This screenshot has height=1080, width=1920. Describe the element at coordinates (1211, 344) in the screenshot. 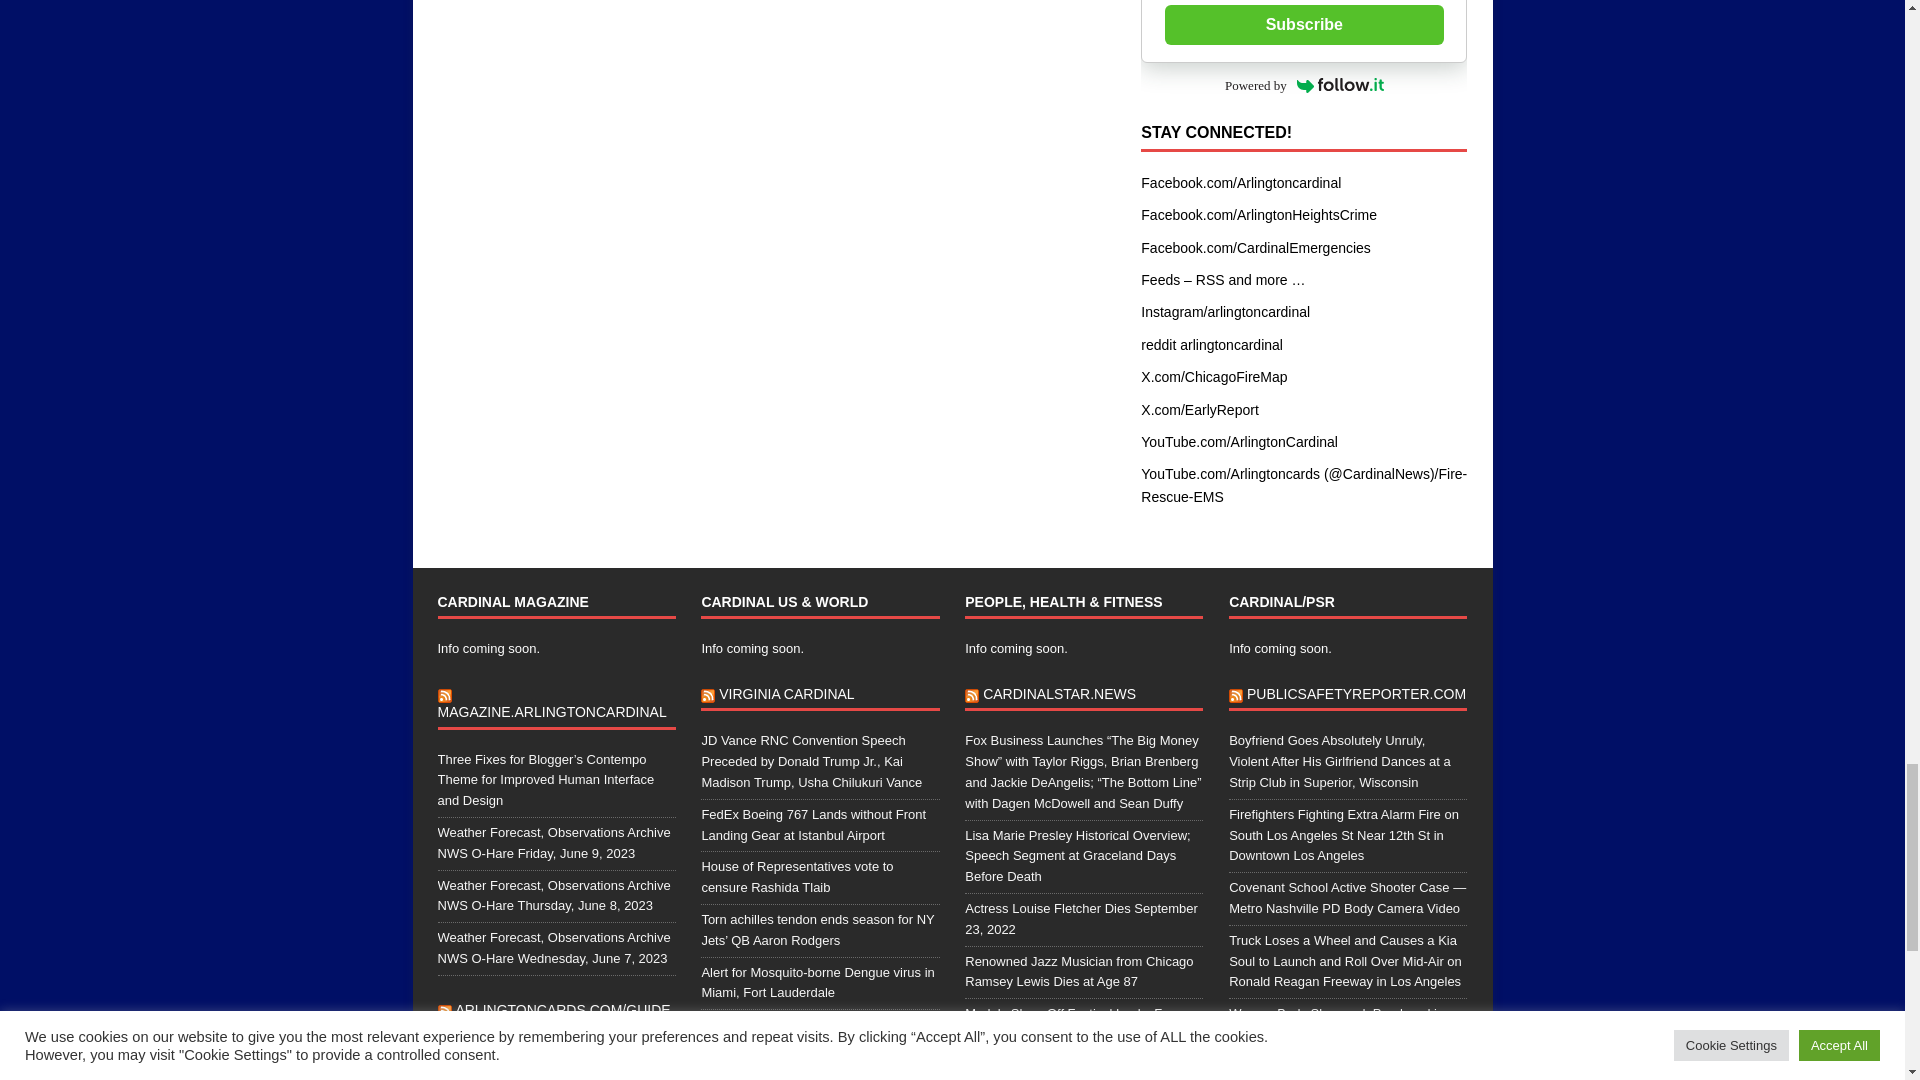

I see `Not much activity here on reddit, yet.` at that location.